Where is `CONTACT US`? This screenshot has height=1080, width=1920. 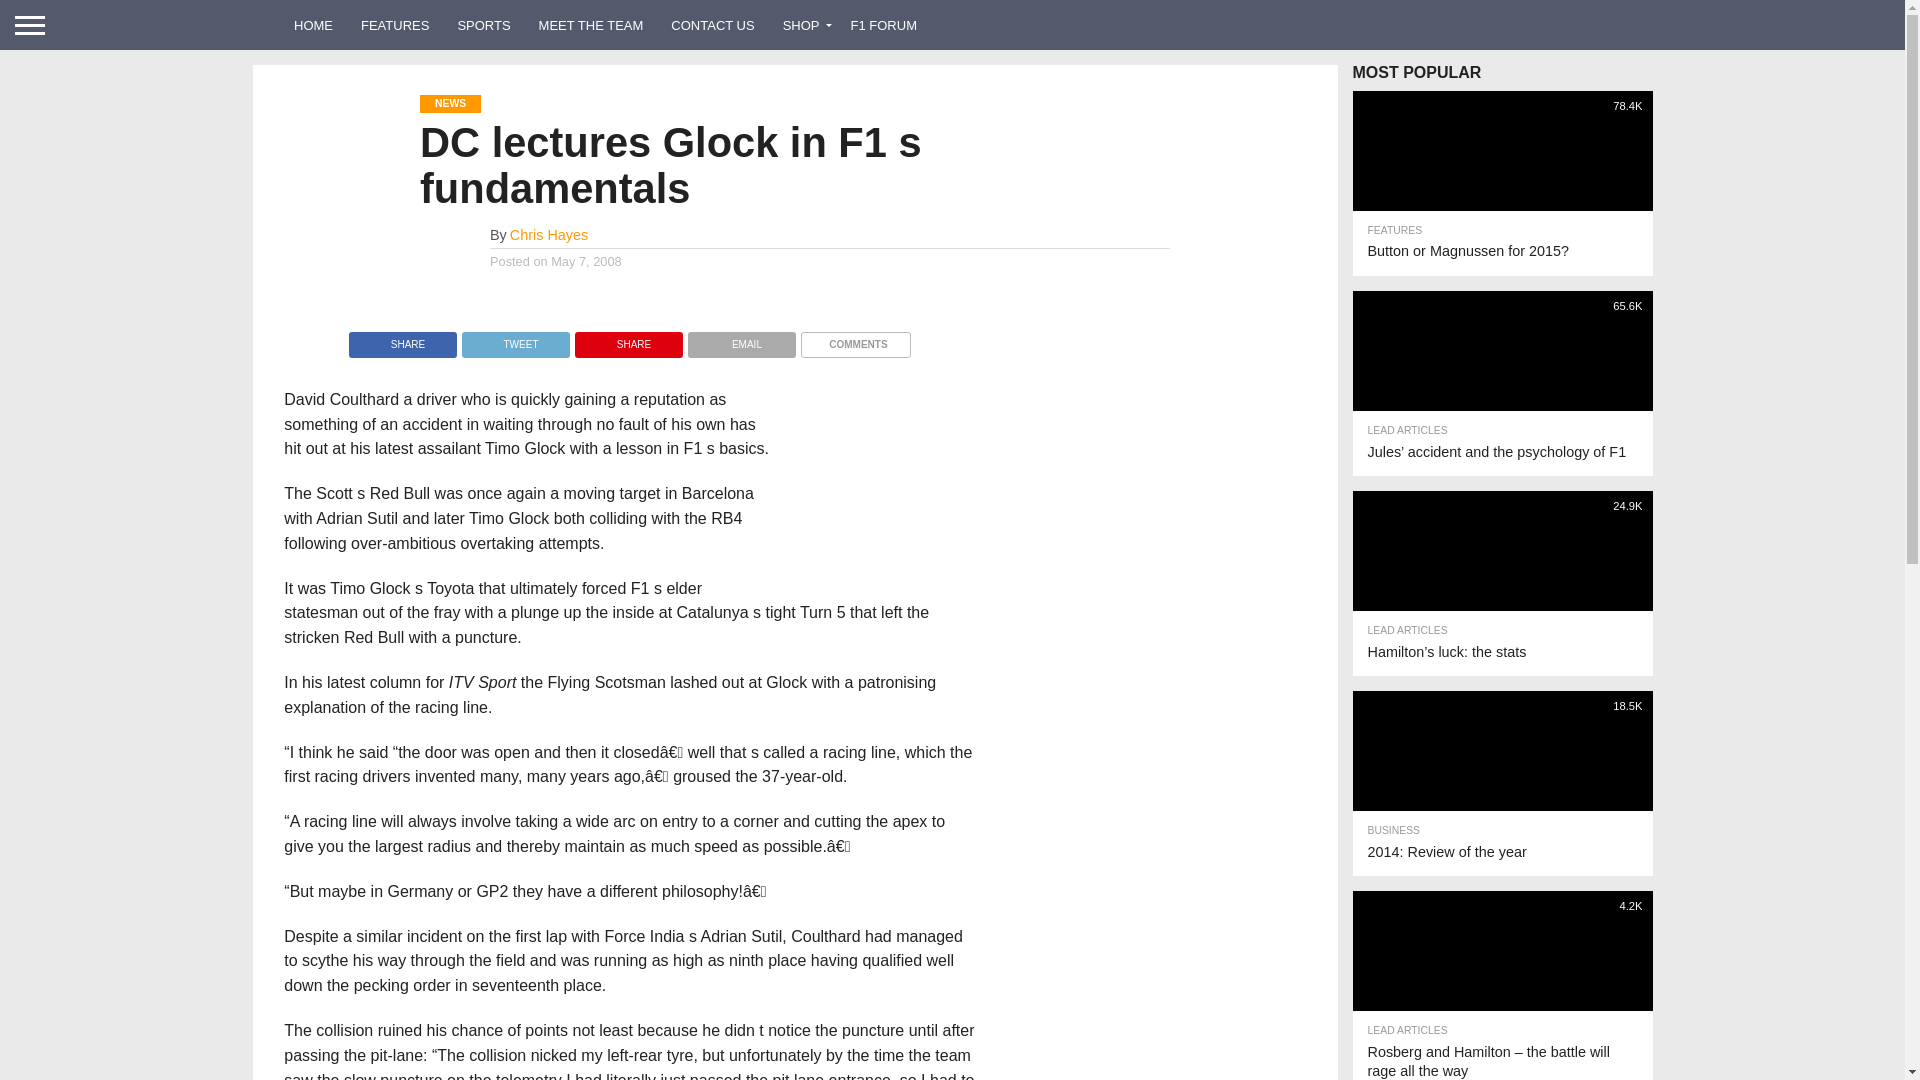 CONTACT US is located at coordinates (712, 24).